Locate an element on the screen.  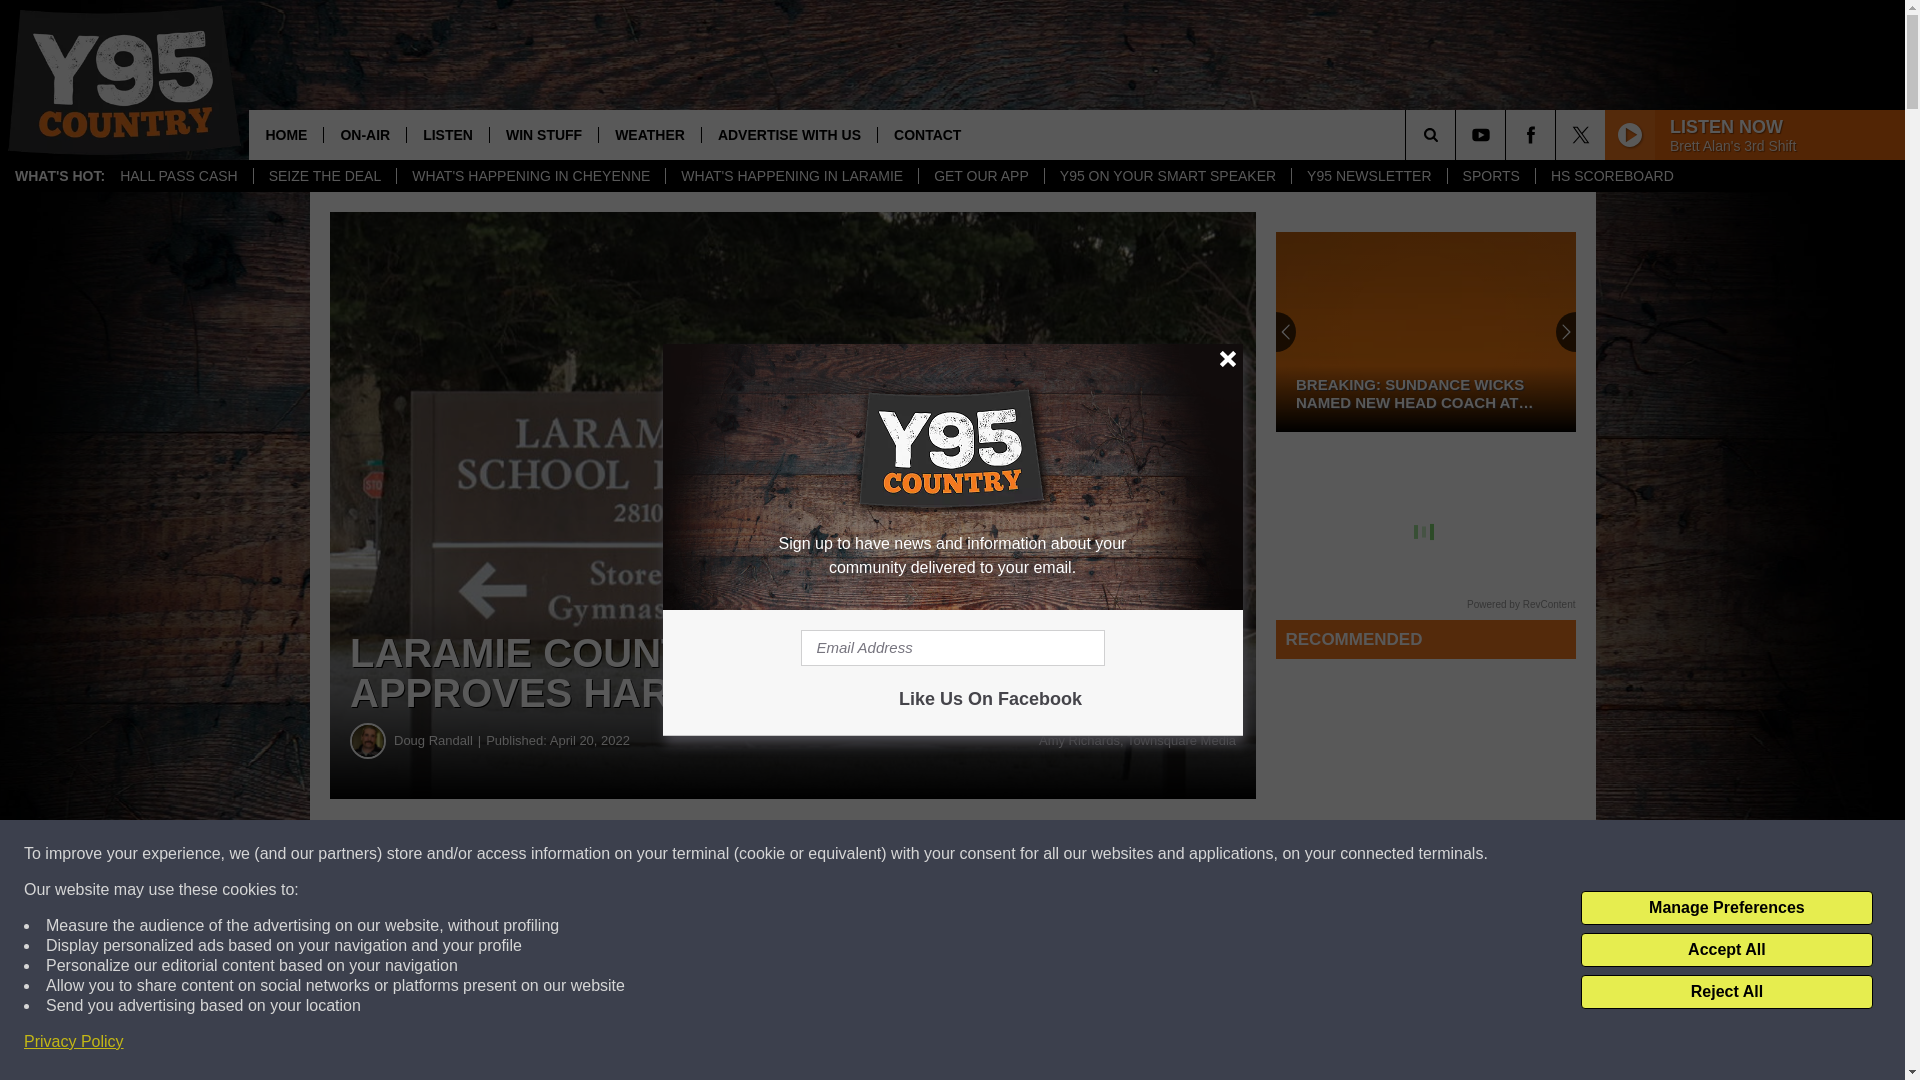
HOME is located at coordinates (286, 134).